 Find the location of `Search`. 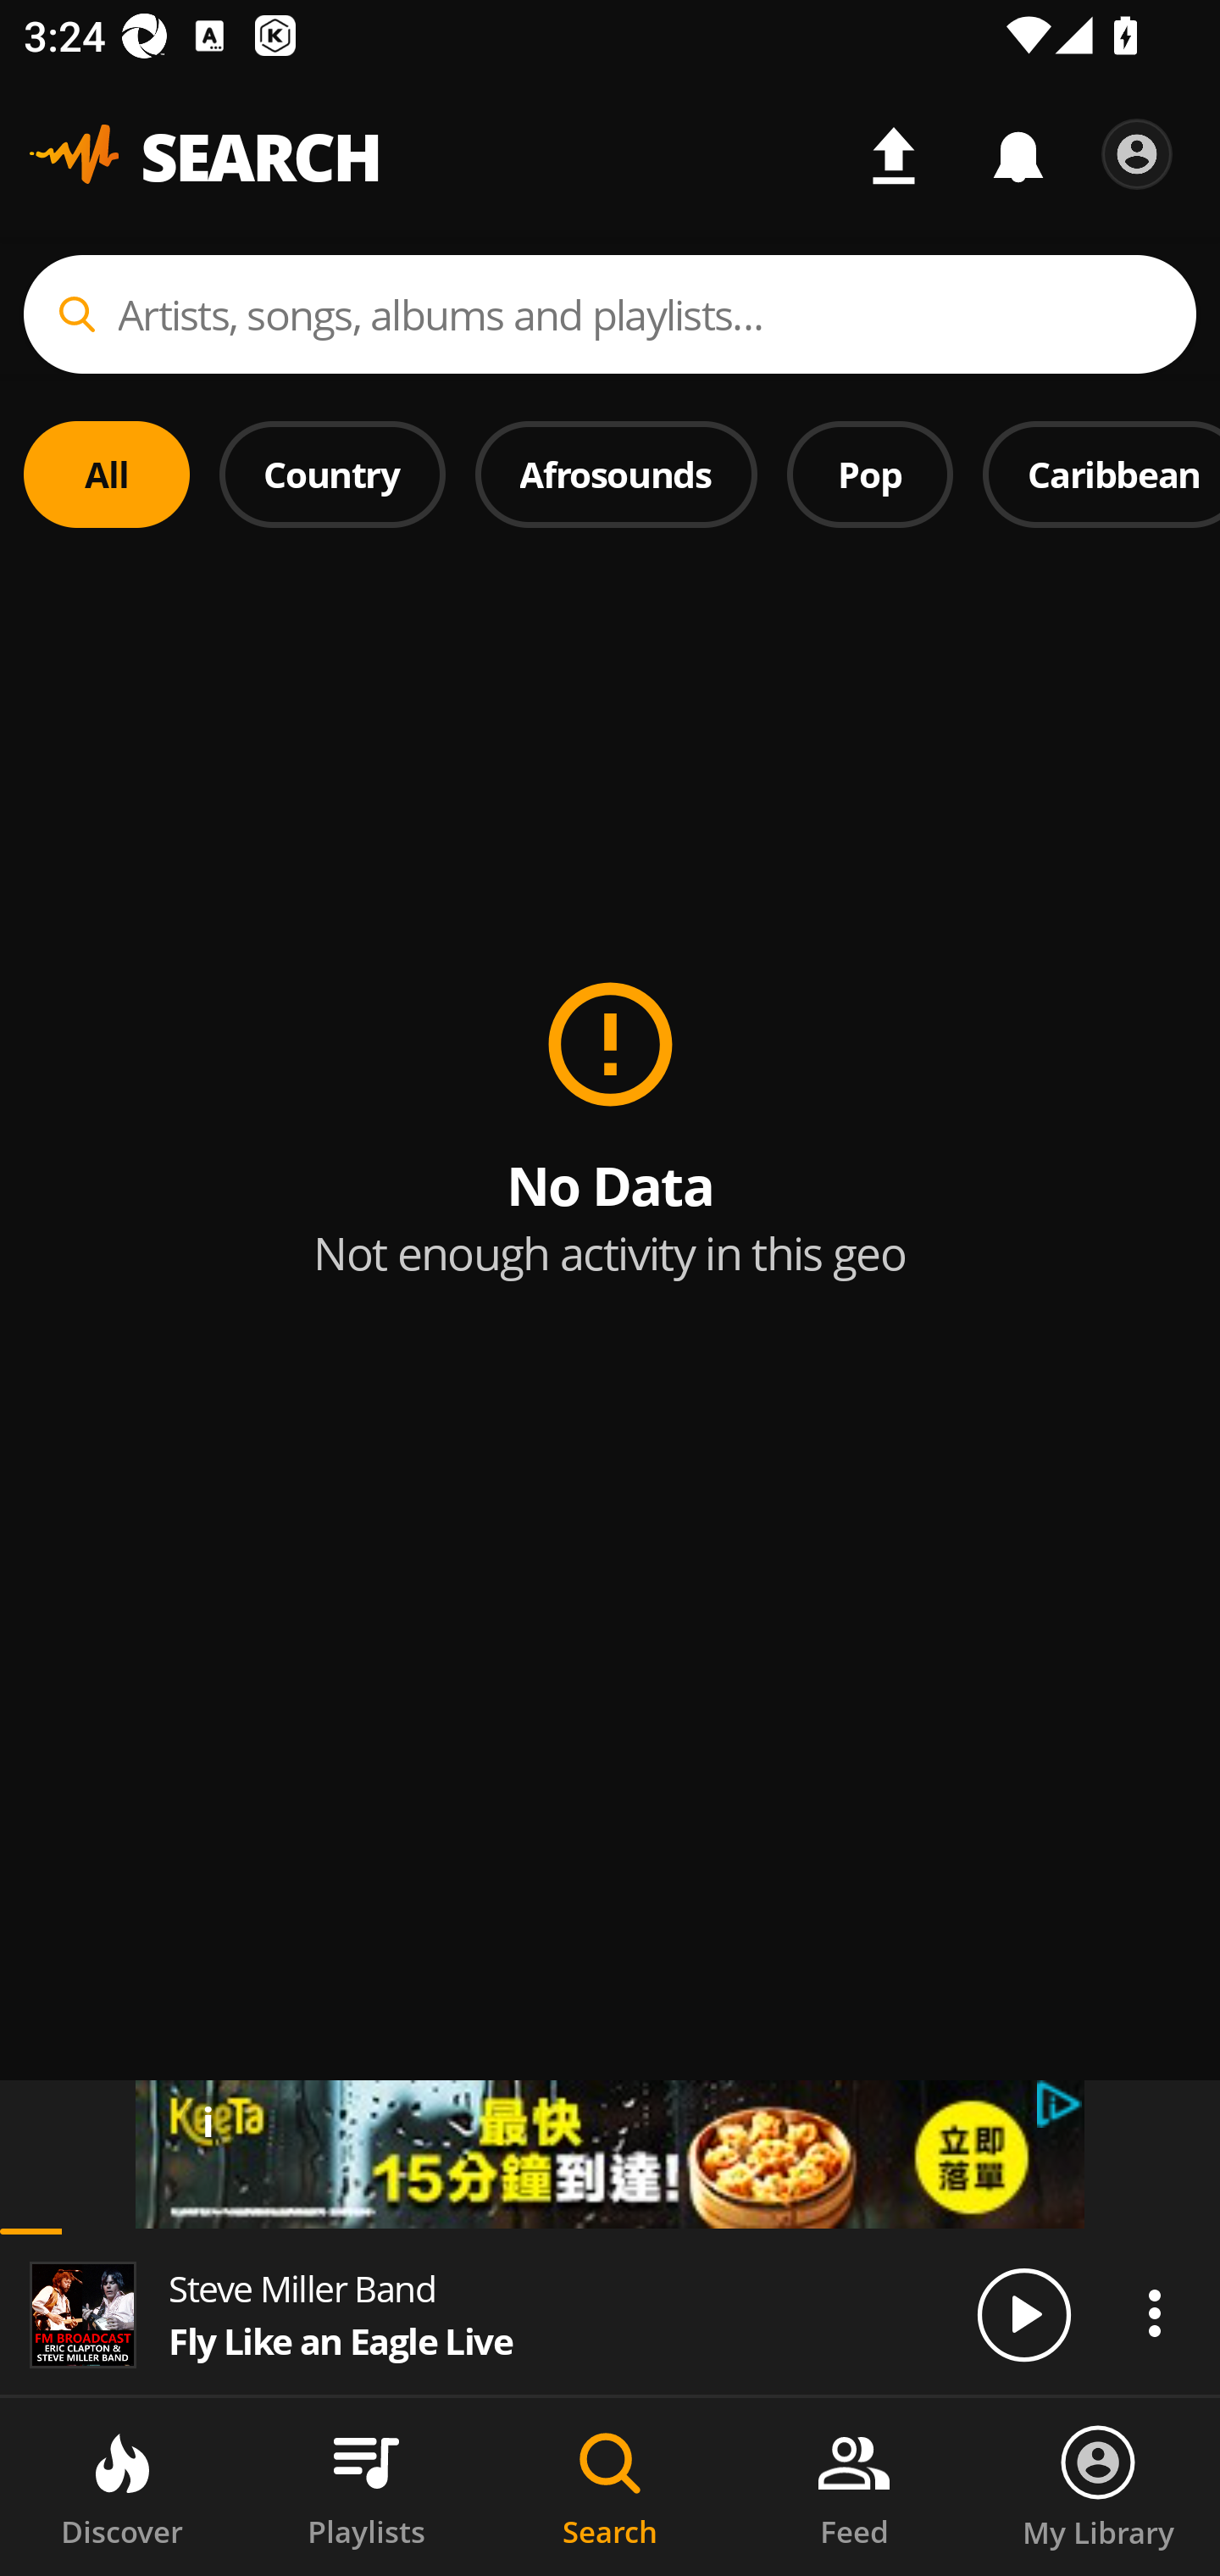

Search is located at coordinates (610, 2487).